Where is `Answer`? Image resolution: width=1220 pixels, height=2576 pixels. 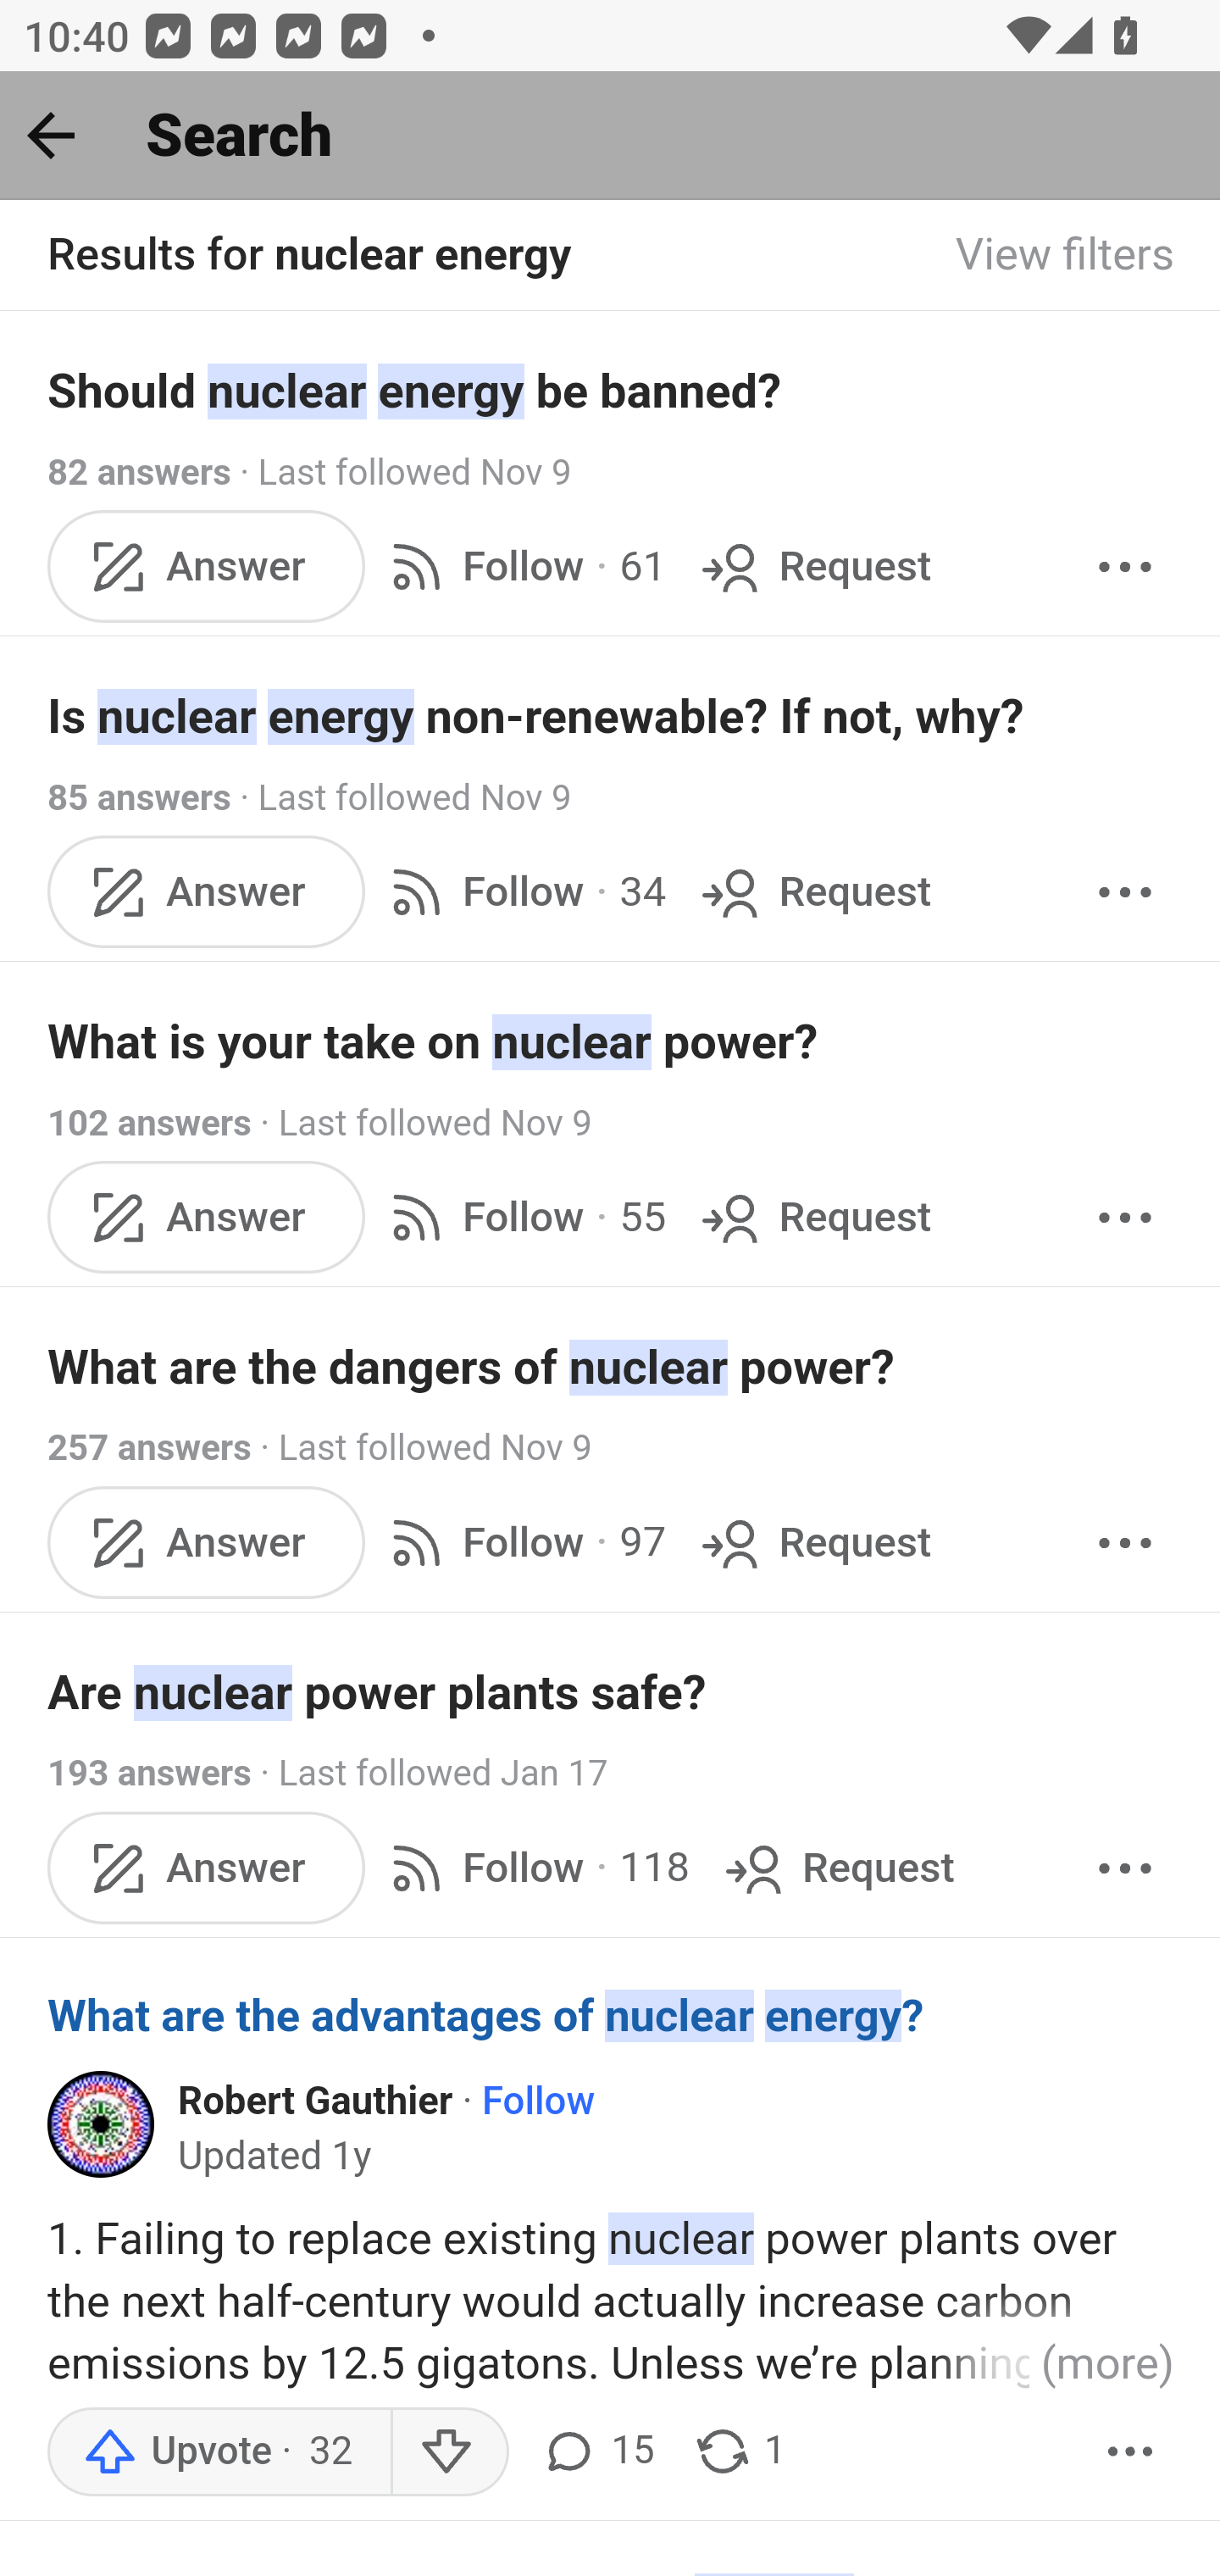 Answer is located at coordinates (207, 1219).